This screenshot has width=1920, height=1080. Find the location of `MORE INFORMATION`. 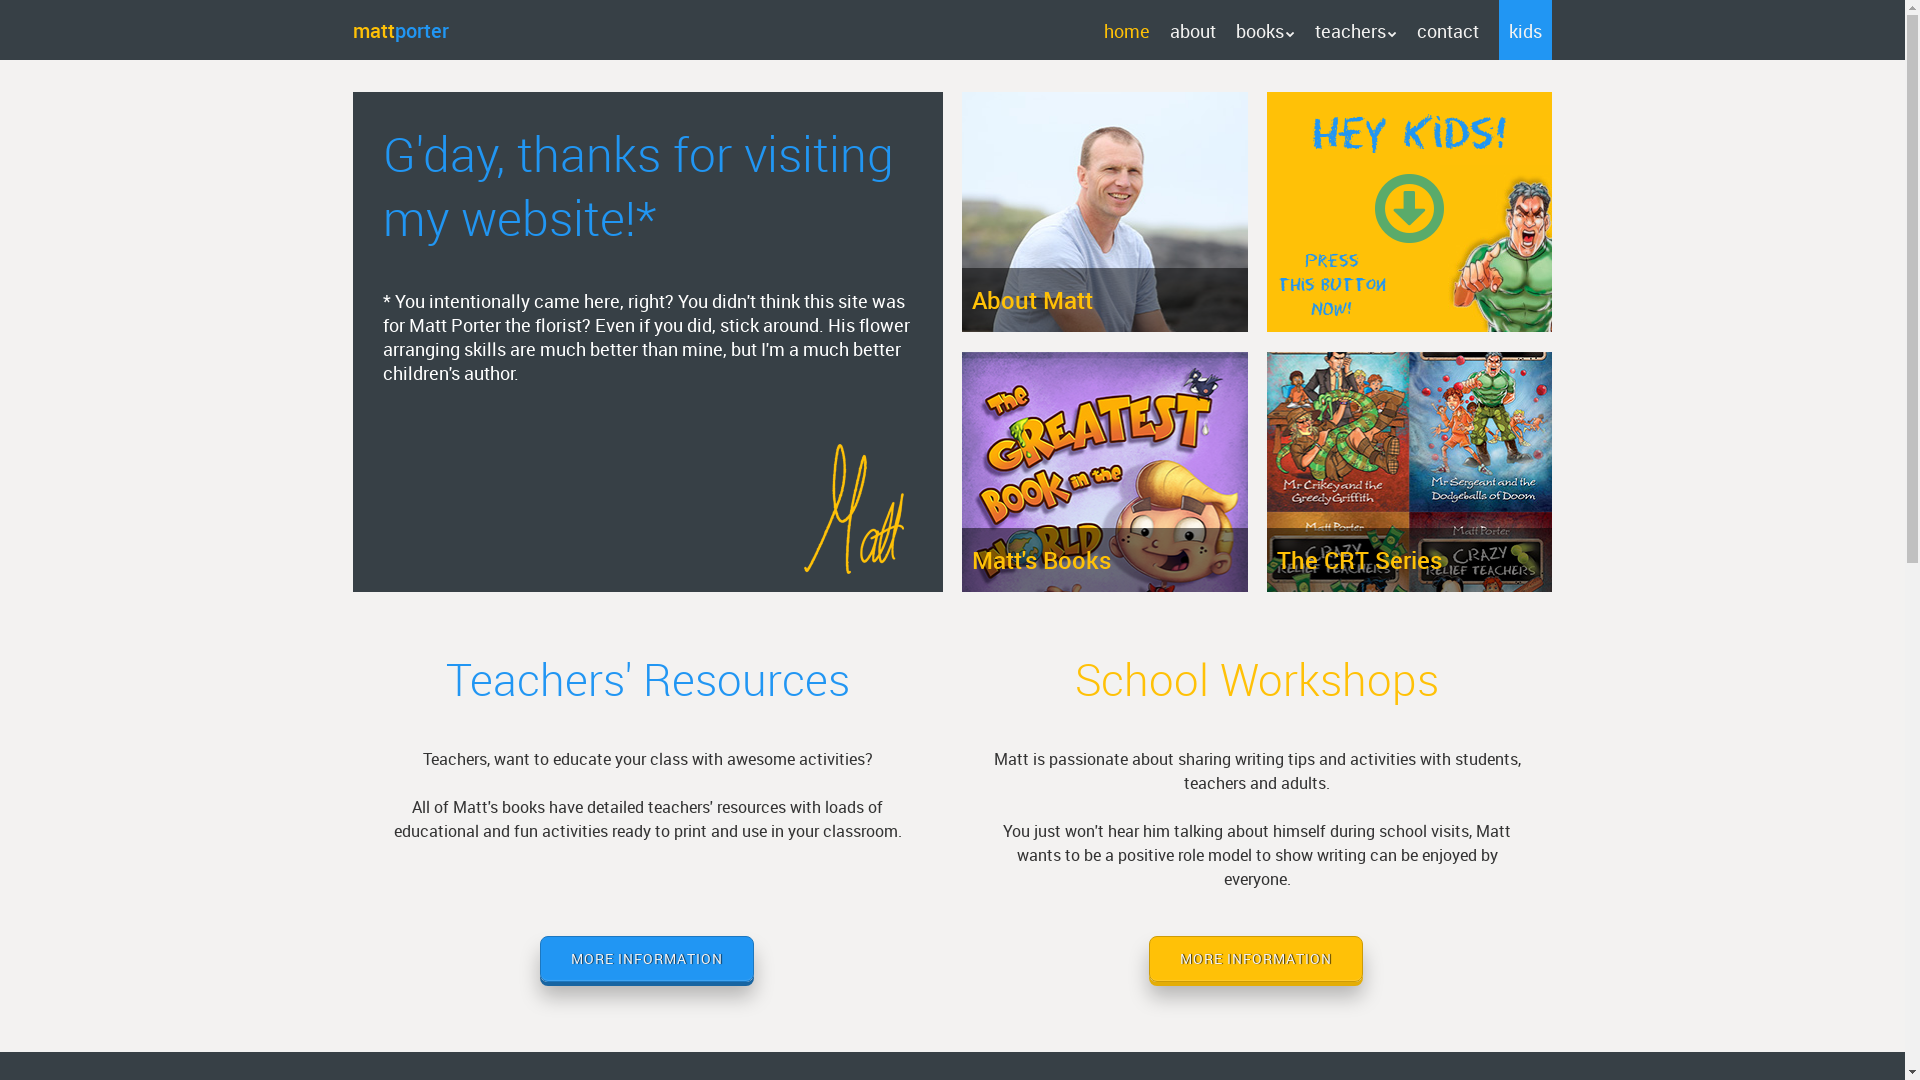

MORE INFORMATION is located at coordinates (647, 959).